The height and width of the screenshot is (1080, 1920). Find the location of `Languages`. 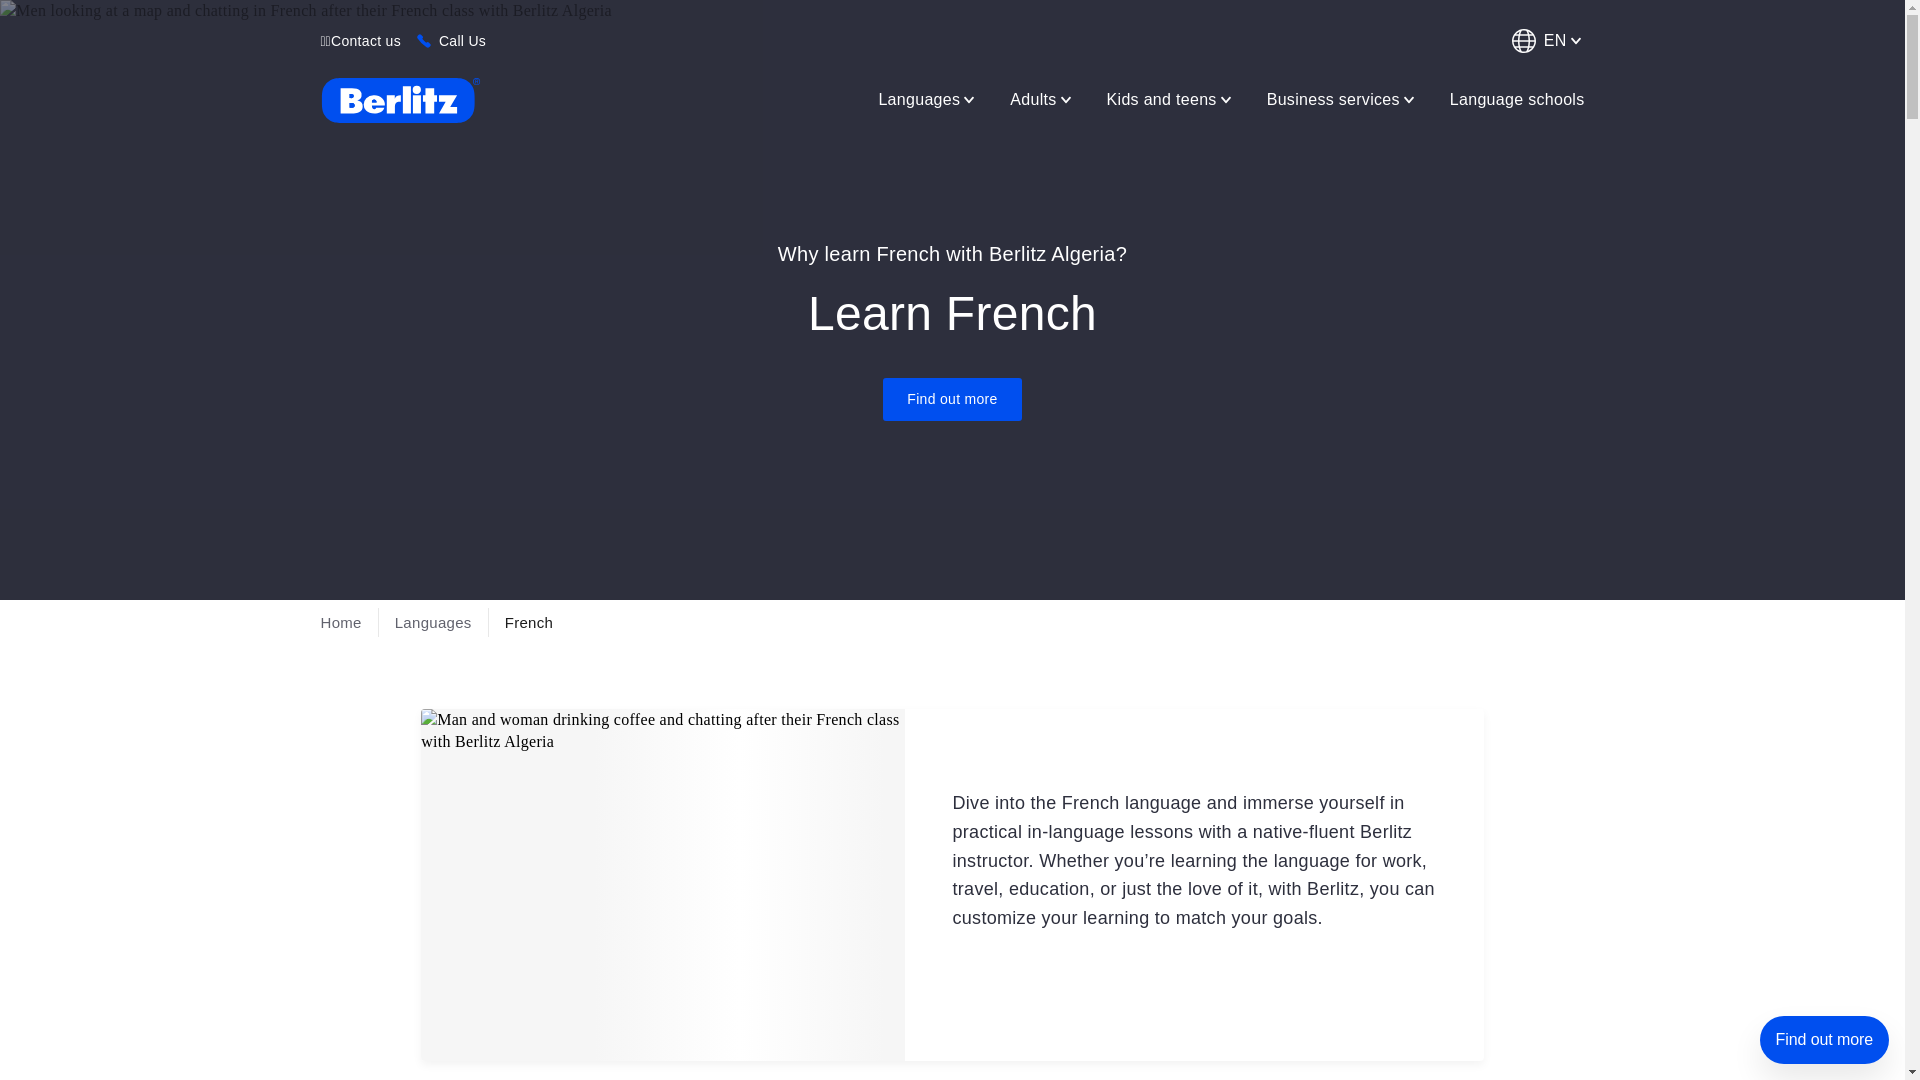

Languages is located at coordinates (928, 99).